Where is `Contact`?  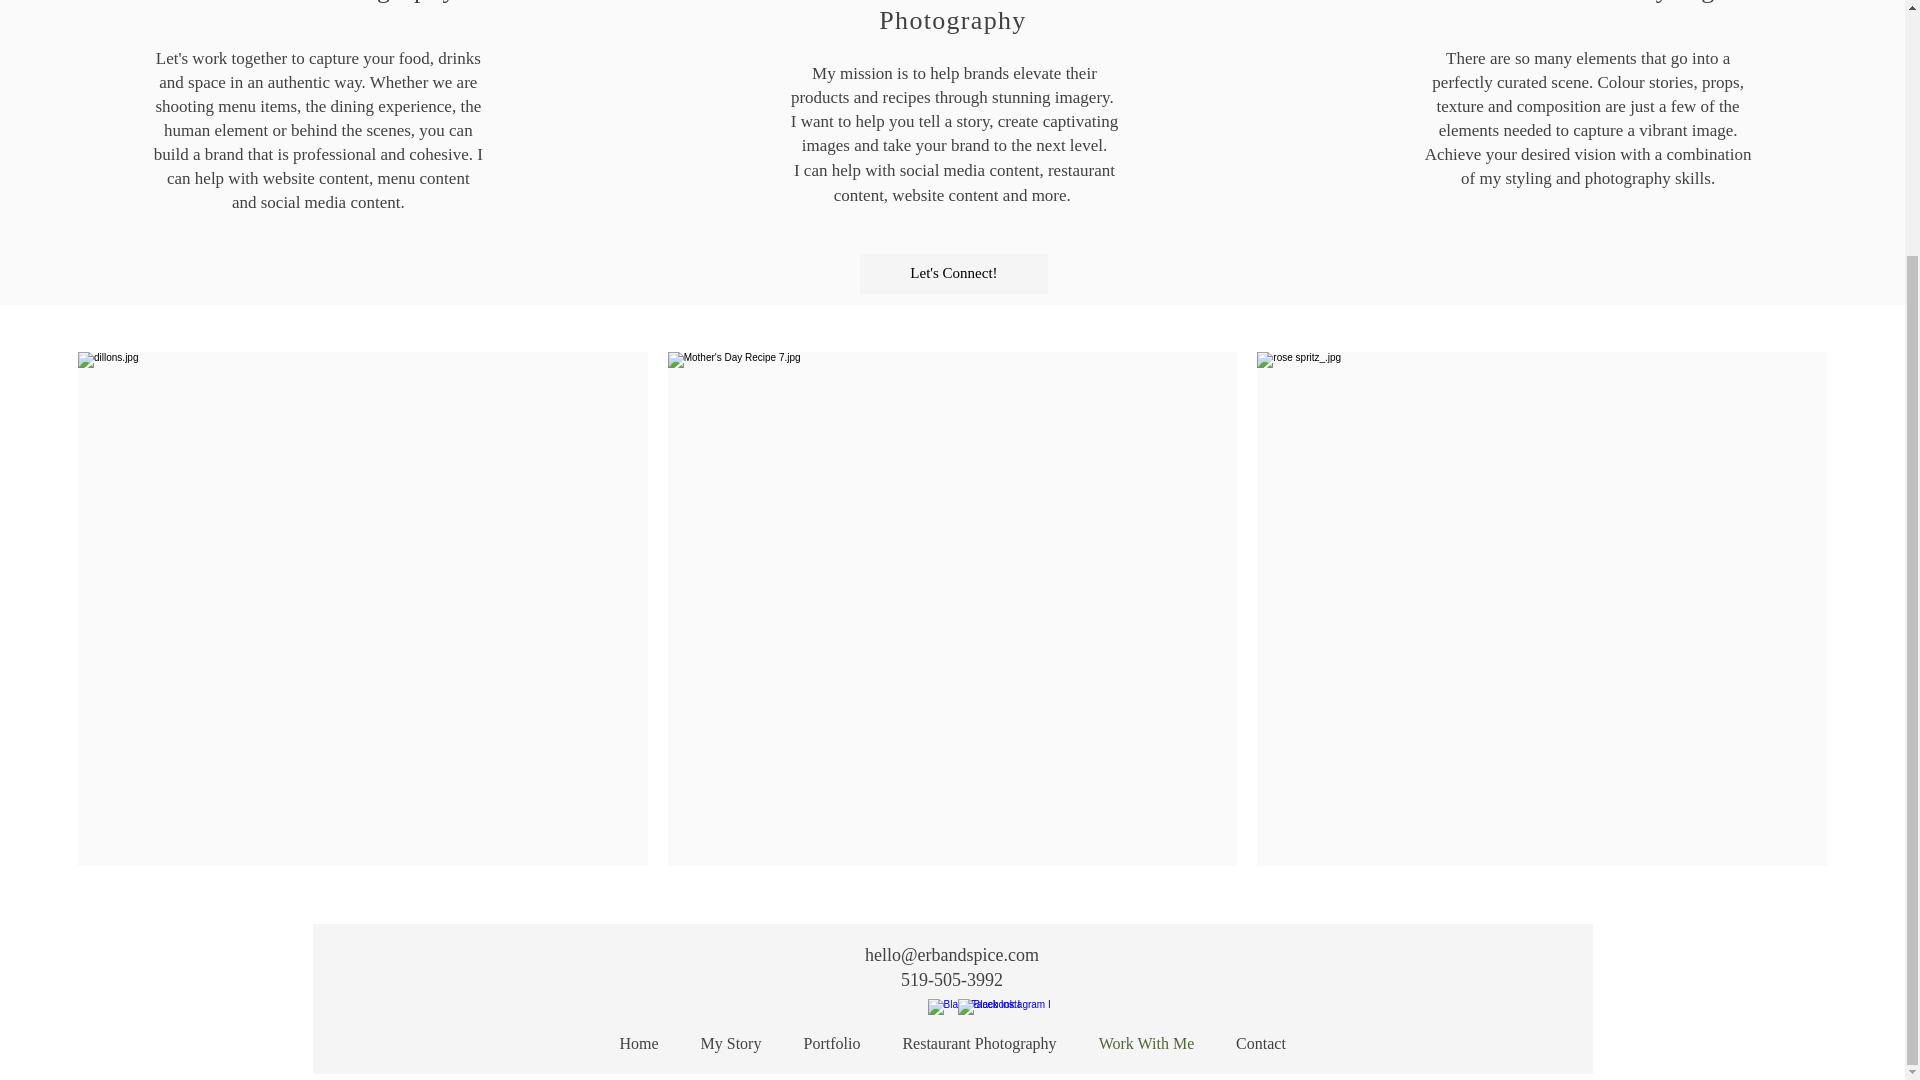 Contact is located at coordinates (1261, 1044).